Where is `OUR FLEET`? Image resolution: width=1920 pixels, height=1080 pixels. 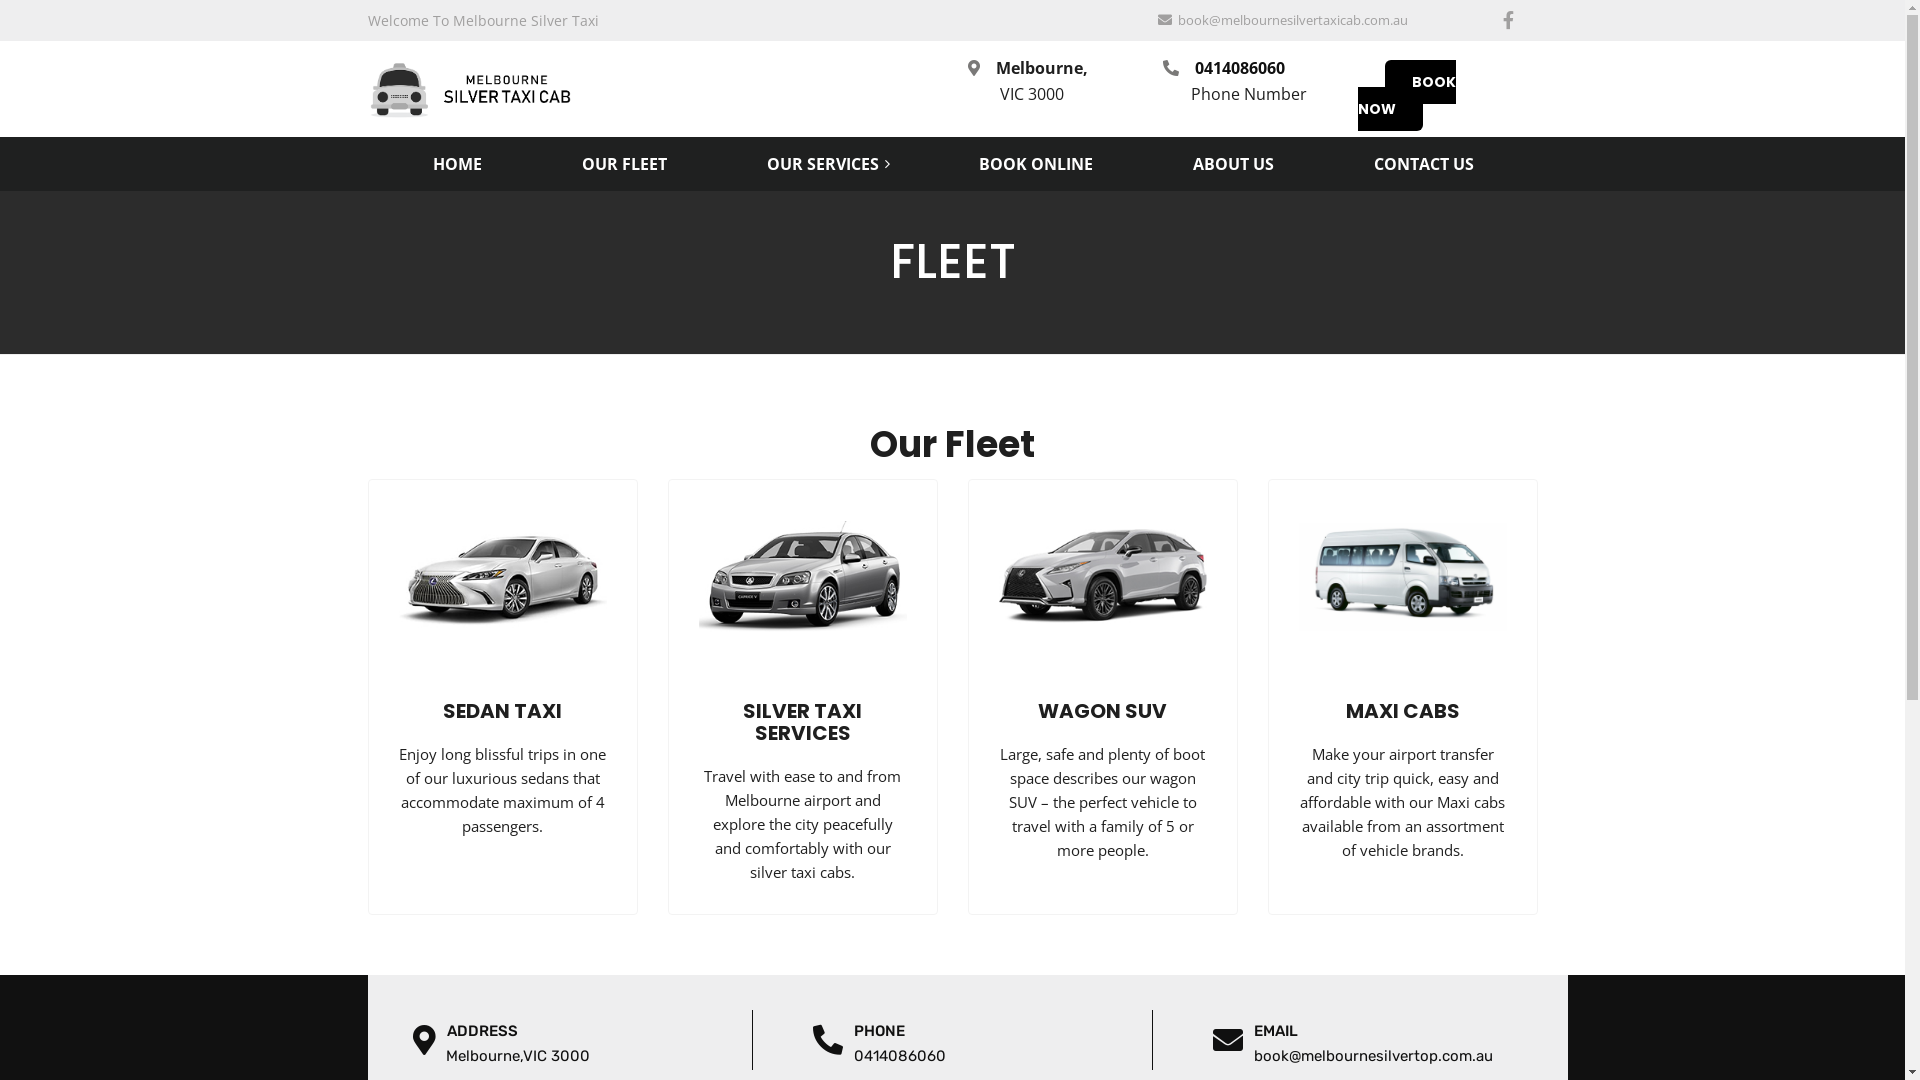
OUR FLEET is located at coordinates (624, 161).